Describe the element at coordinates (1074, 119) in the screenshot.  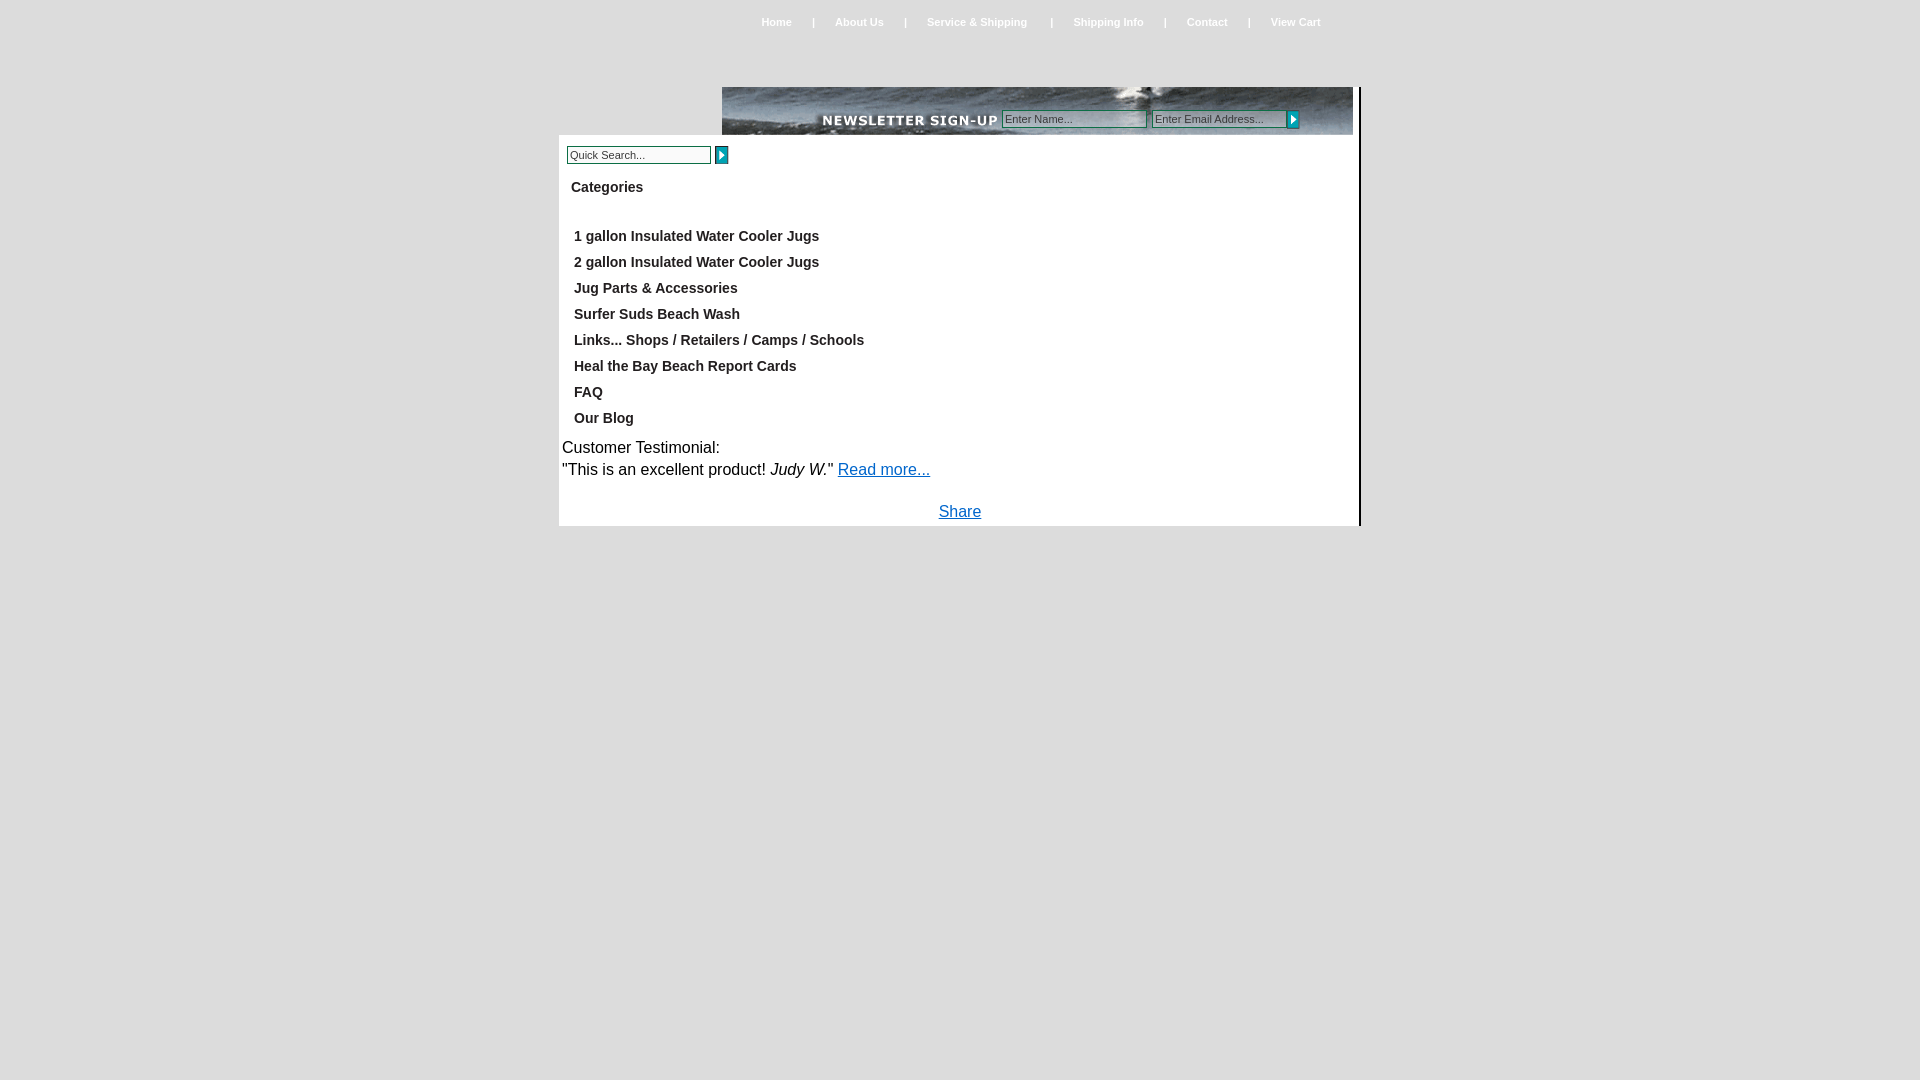
I see `Enter Name...` at that location.